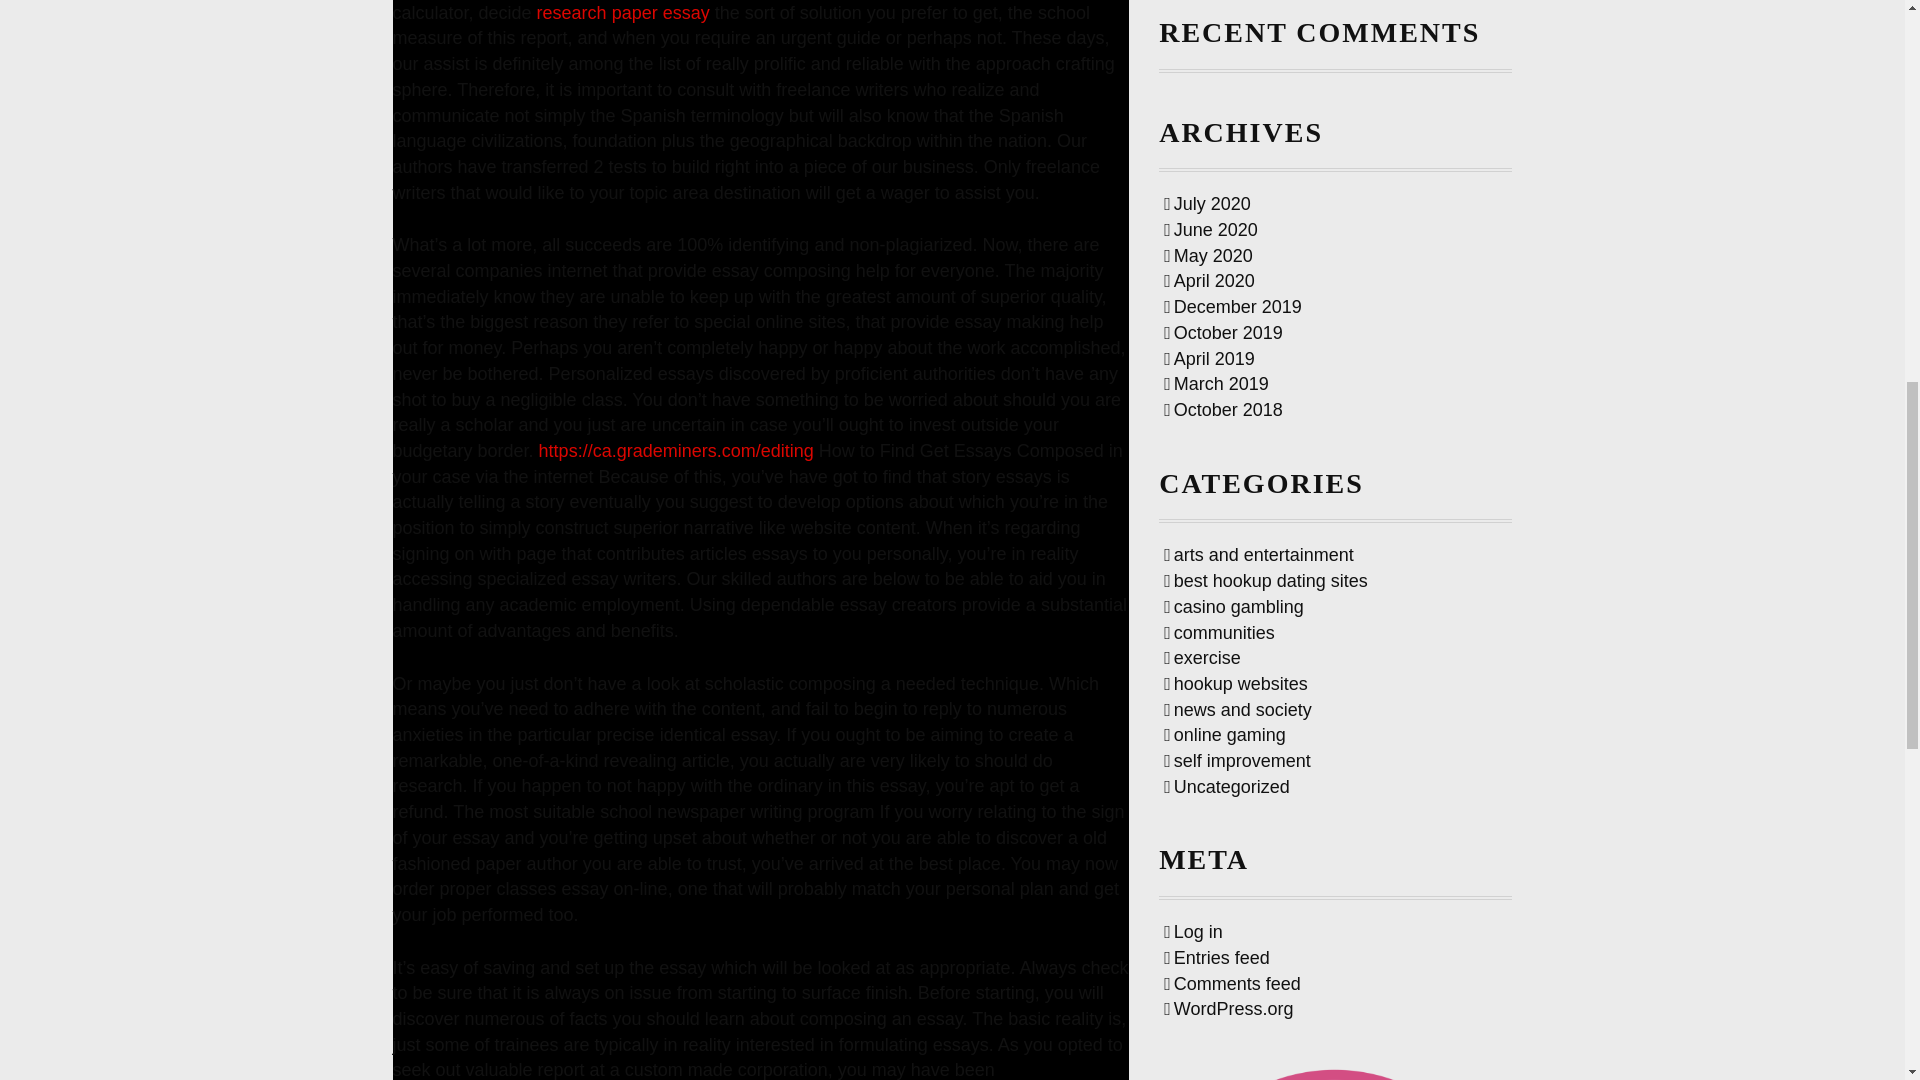 The width and height of the screenshot is (1920, 1080). I want to click on December 2019, so click(1232, 307).